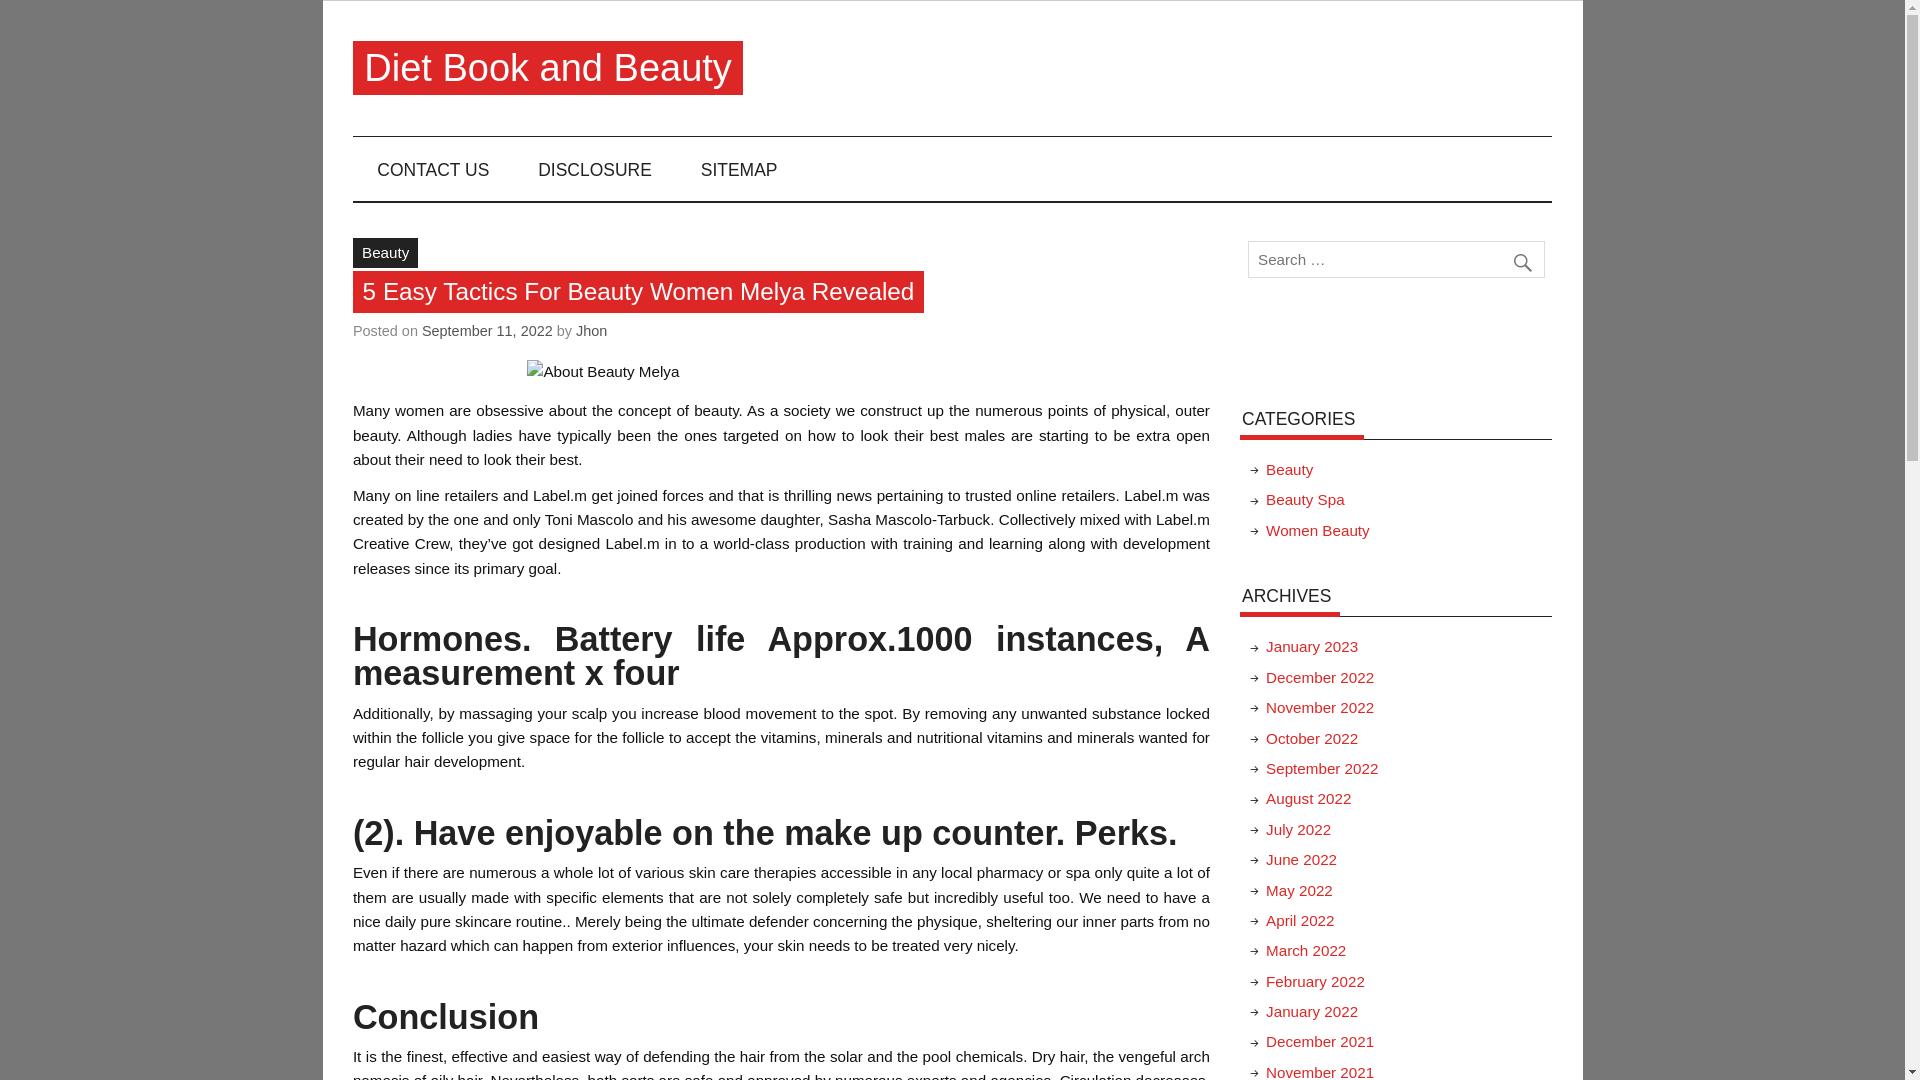  What do you see at coordinates (591, 330) in the screenshot?
I see `Jhon` at bounding box center [591, 330].